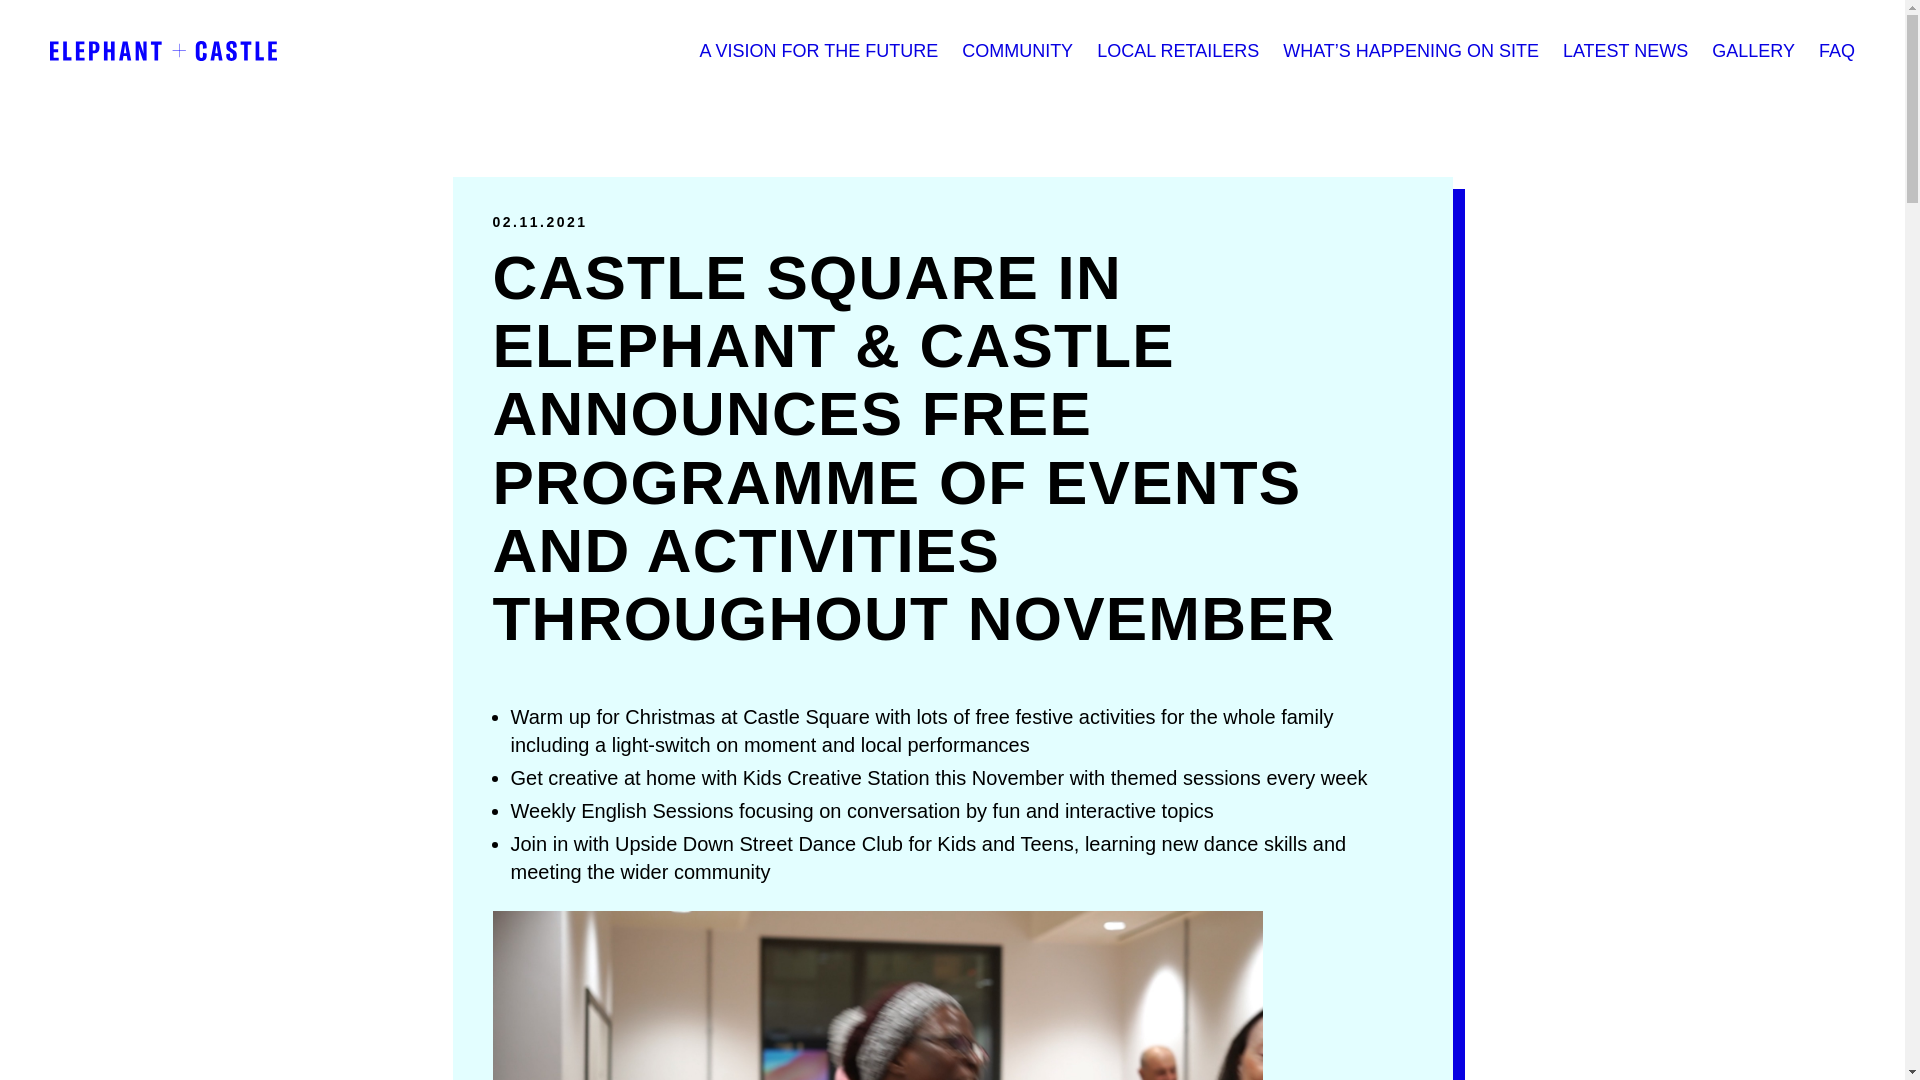 The height and width of the screenshot is (1080, 1920). I want to click on LATEST NEWS, so click(1624, 50).